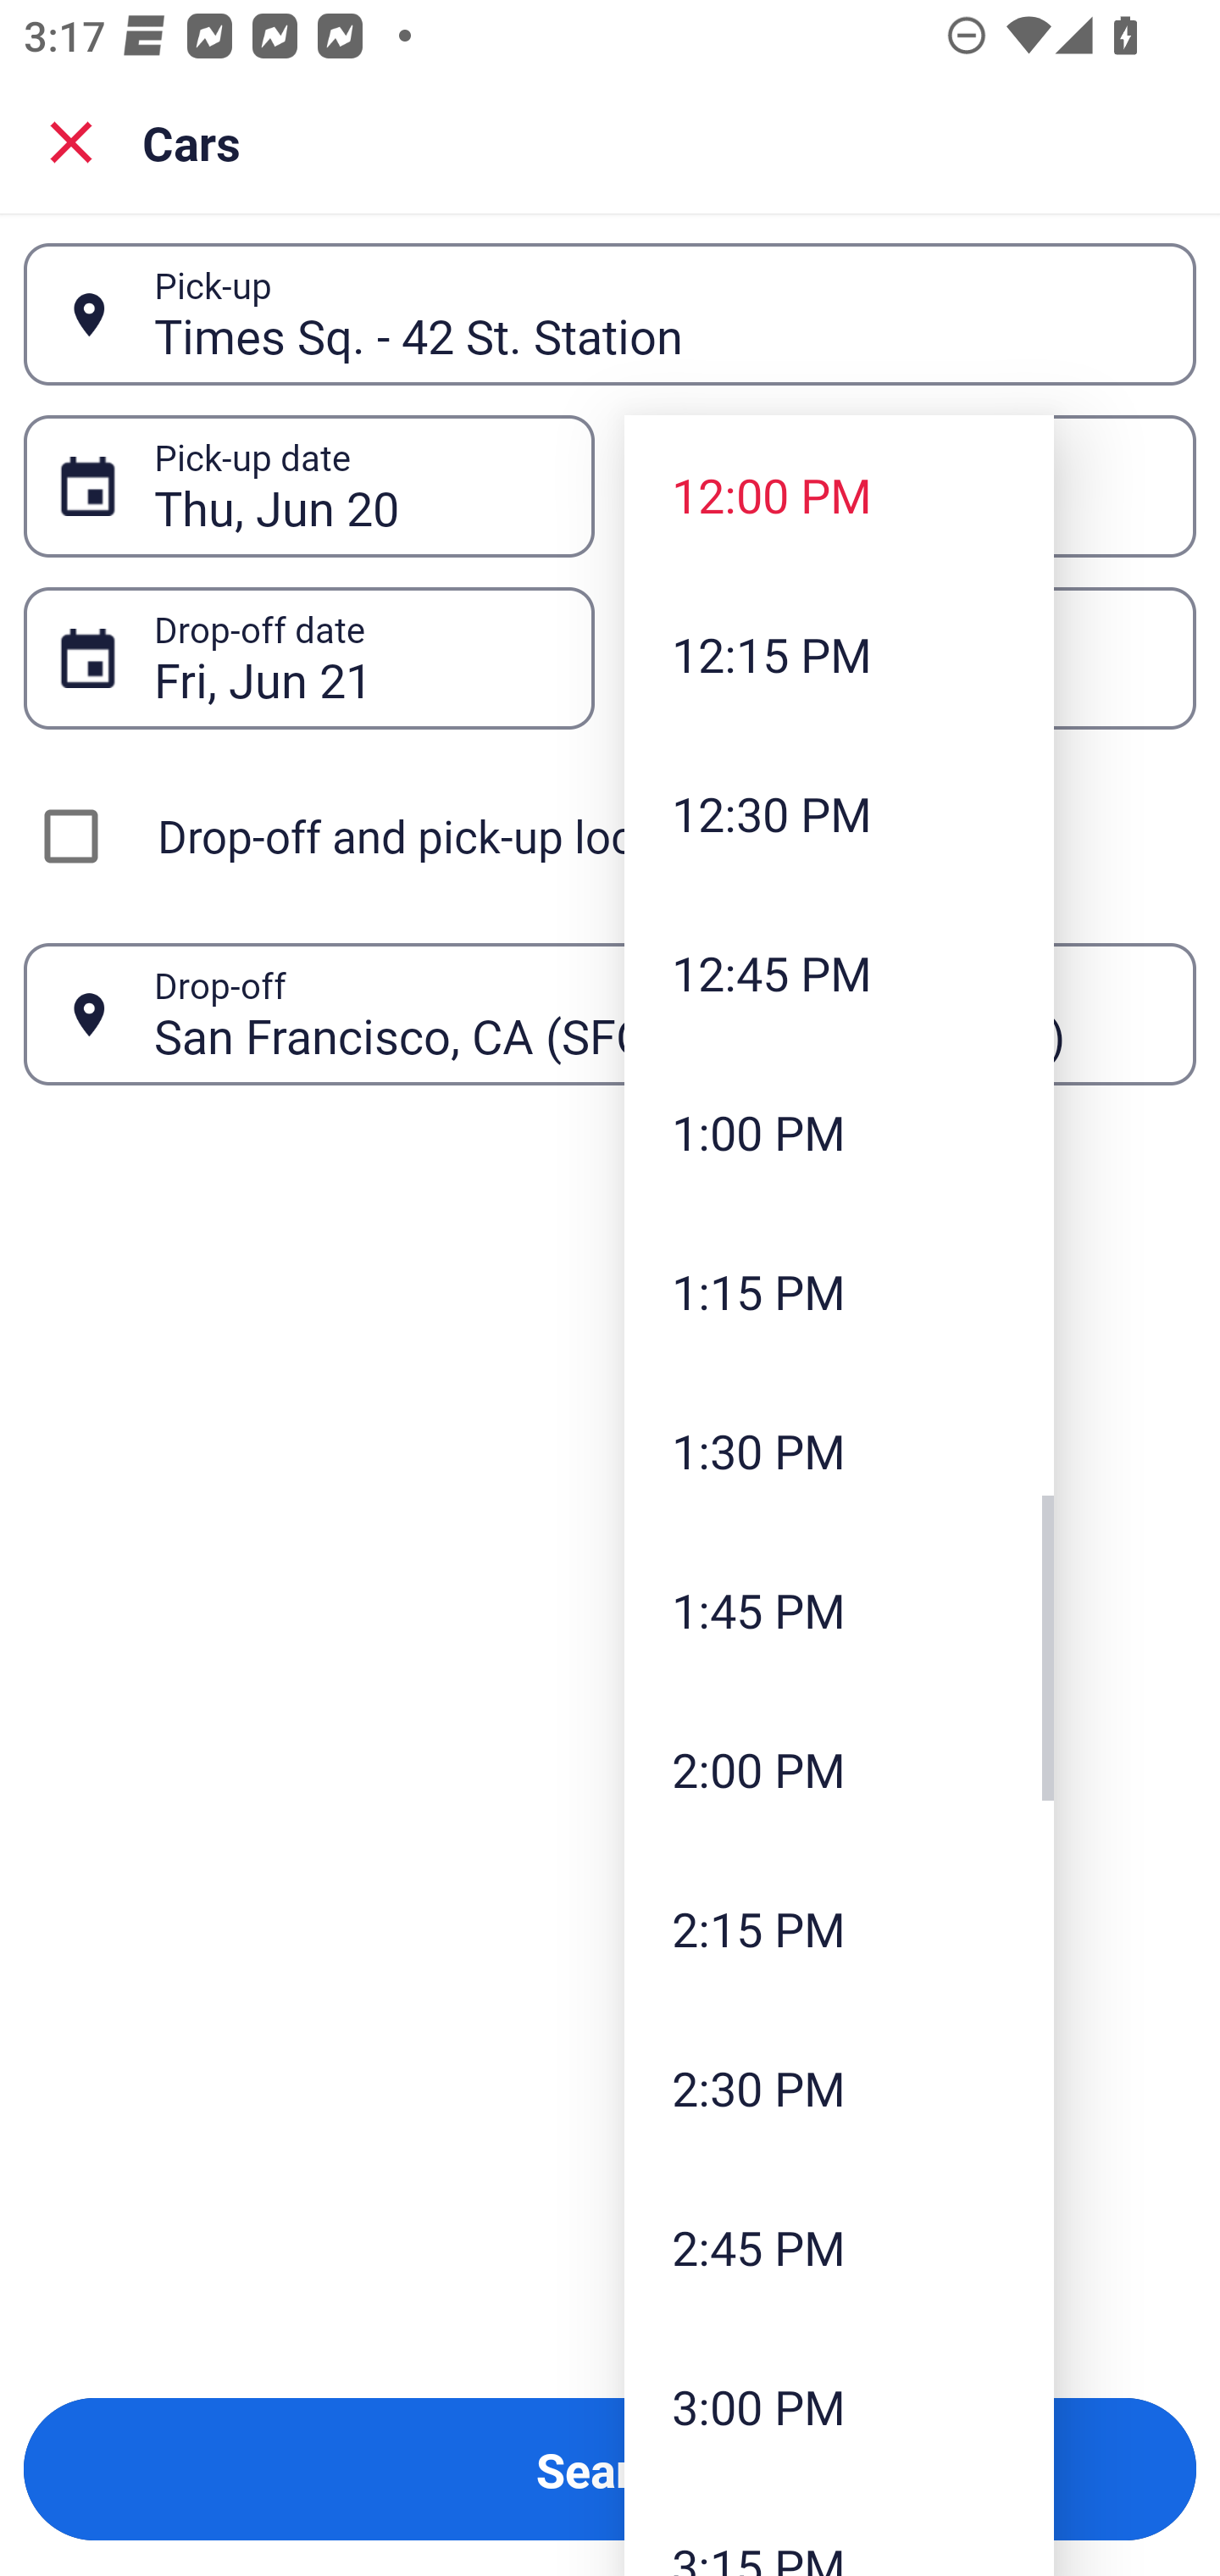 The image size is (1220, 2576). Describe the element at coordinates (839, 973) in the screenshot. I see `12:45 PM` at that location.